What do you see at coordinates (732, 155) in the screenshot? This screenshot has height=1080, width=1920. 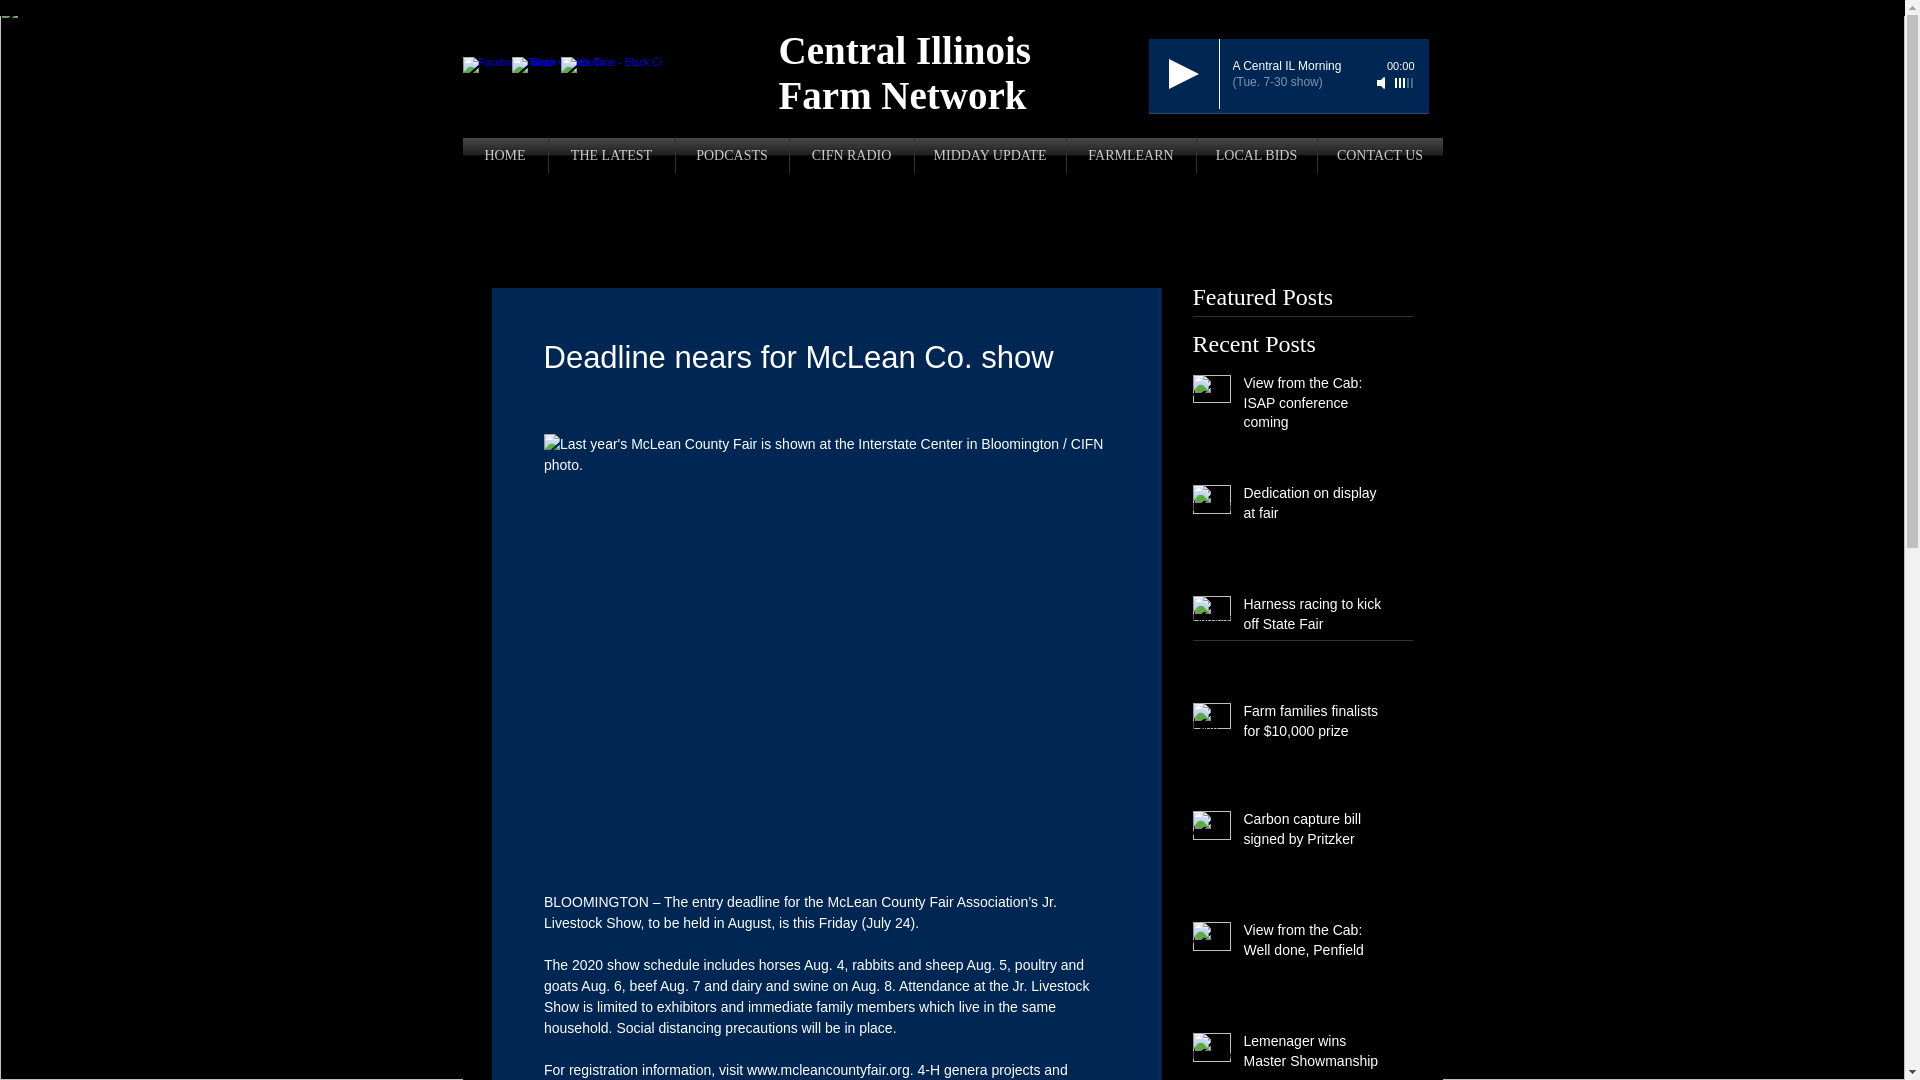 I see `PODCASTS` at bounding box center [732, 155].